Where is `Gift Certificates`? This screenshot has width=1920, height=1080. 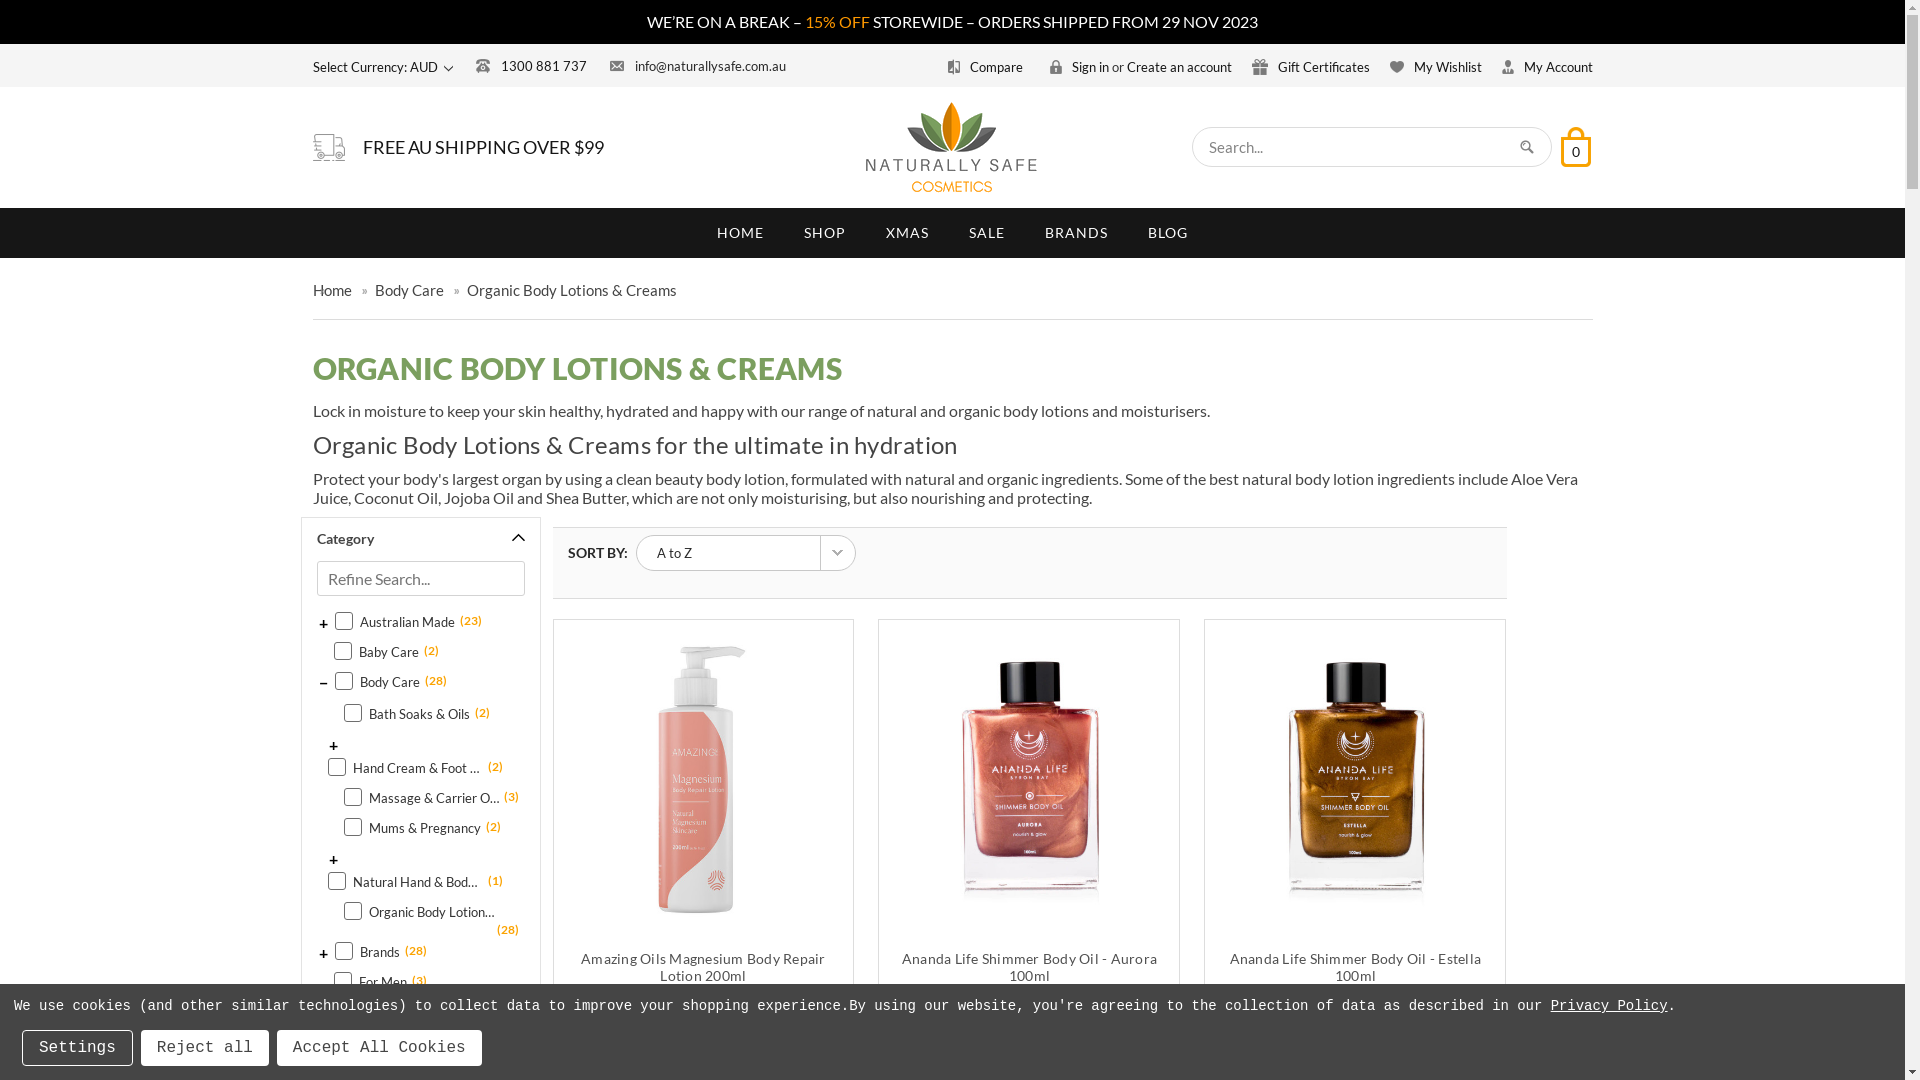
Gift Certificates is located at coordinates (1311, 67).